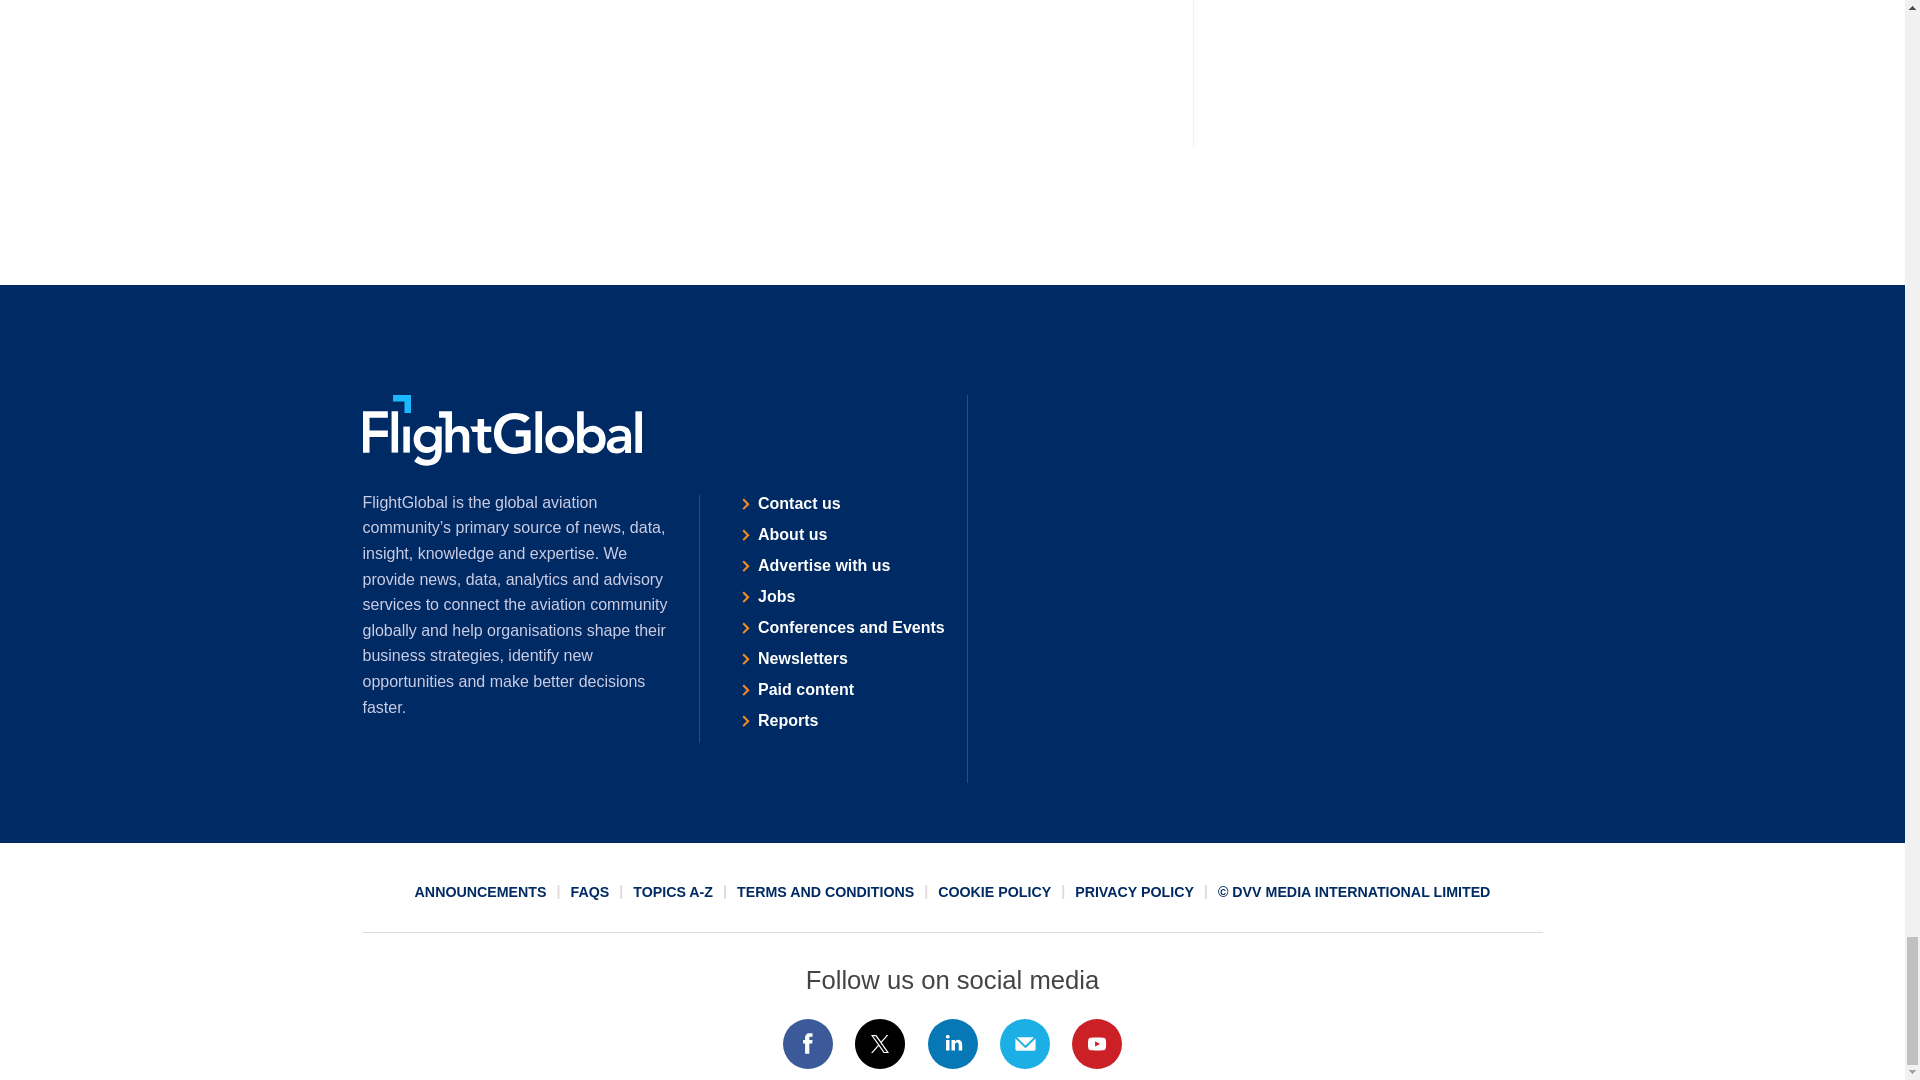  I want to click on Email us, so click(1024, 1044).